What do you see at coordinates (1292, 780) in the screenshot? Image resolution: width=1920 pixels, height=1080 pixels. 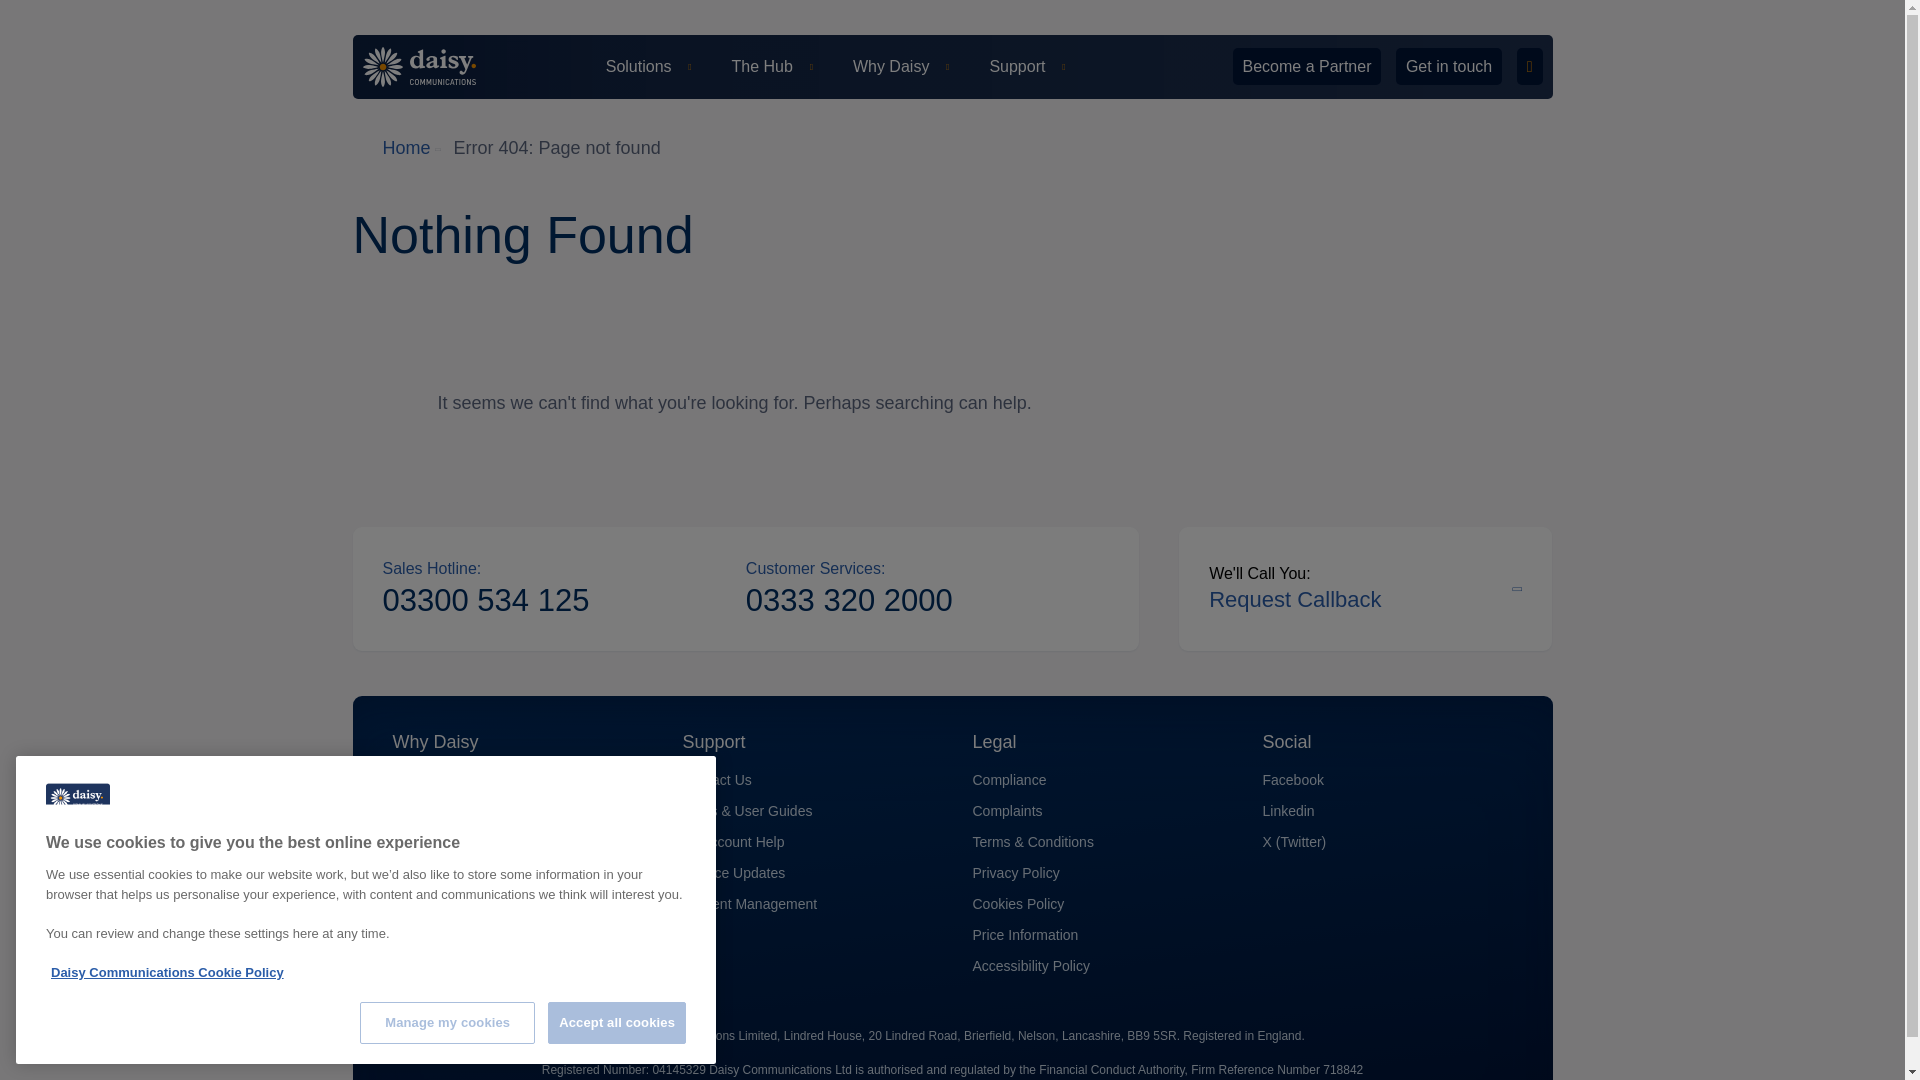 I see `Facebook` at bounding box center [1292, 780].